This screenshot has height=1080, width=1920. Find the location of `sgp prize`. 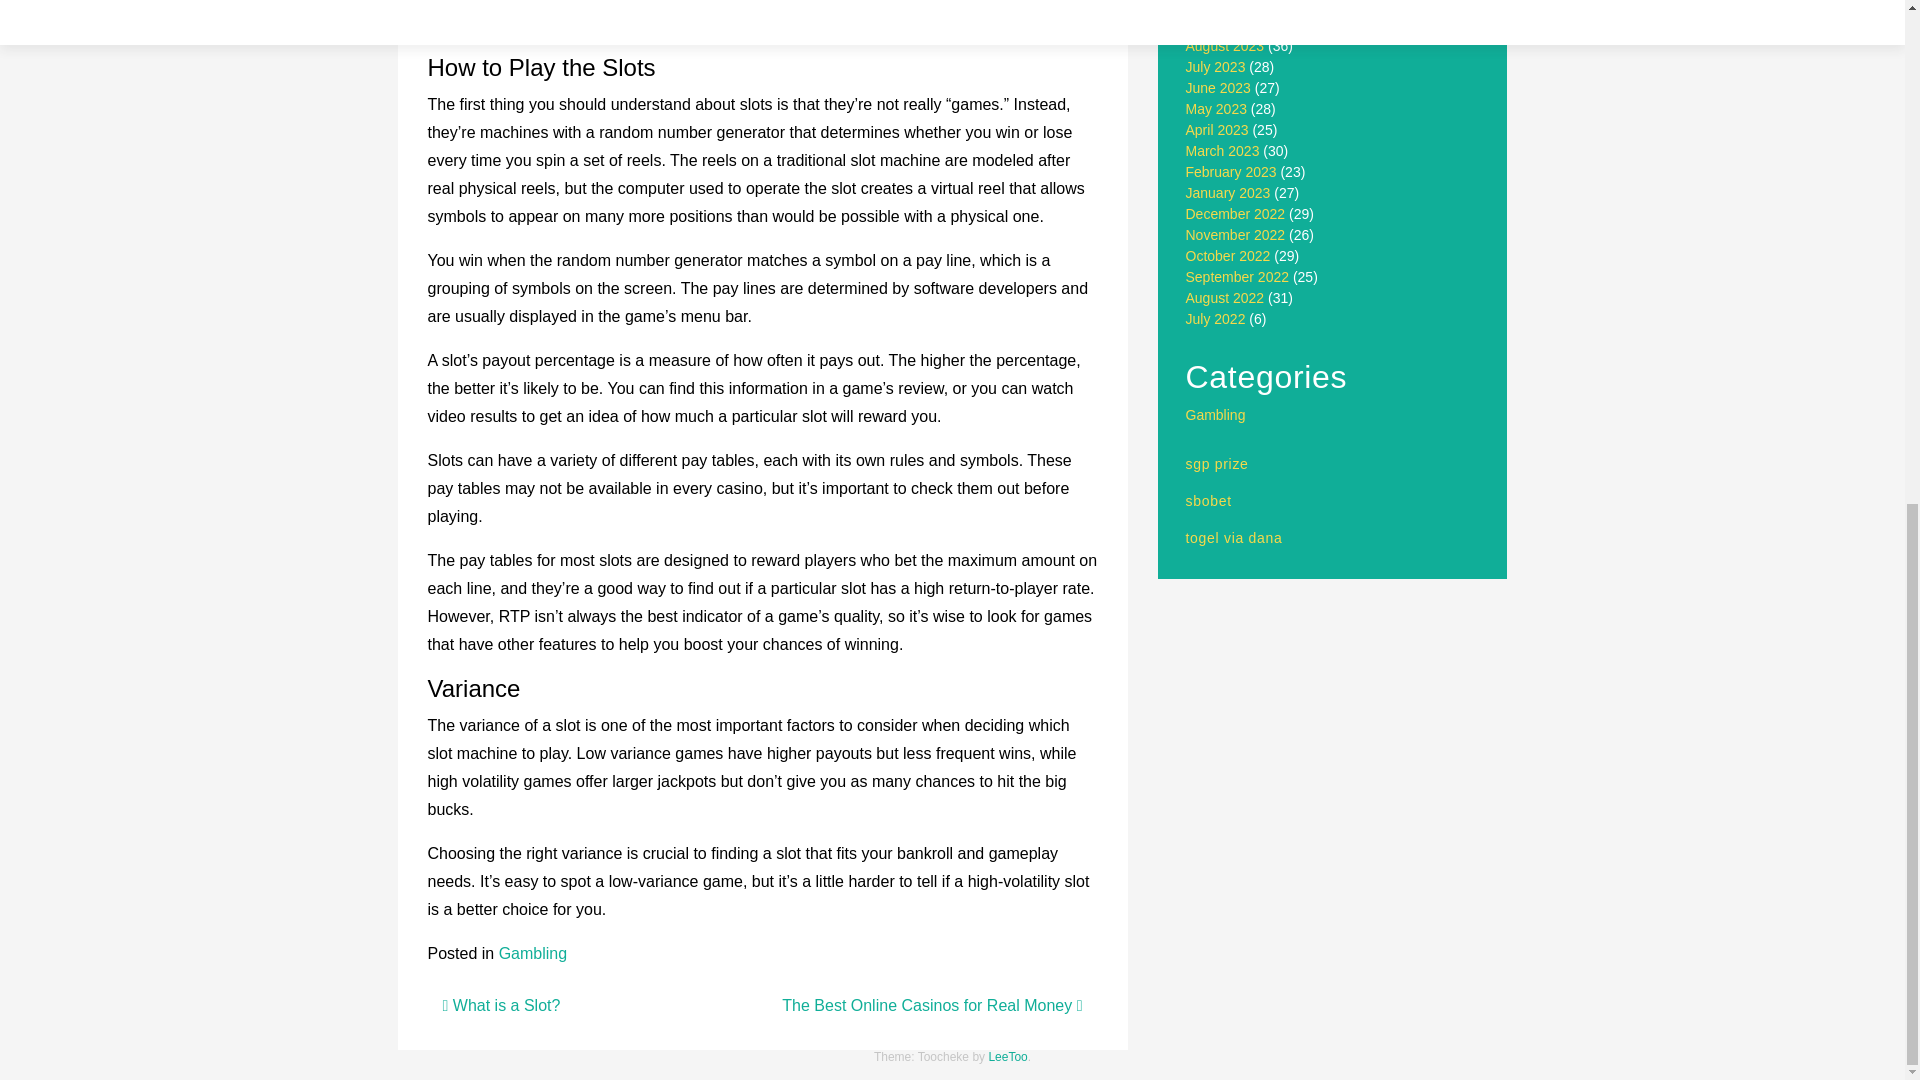

sgp prize is located at coordinates (1218, 463).